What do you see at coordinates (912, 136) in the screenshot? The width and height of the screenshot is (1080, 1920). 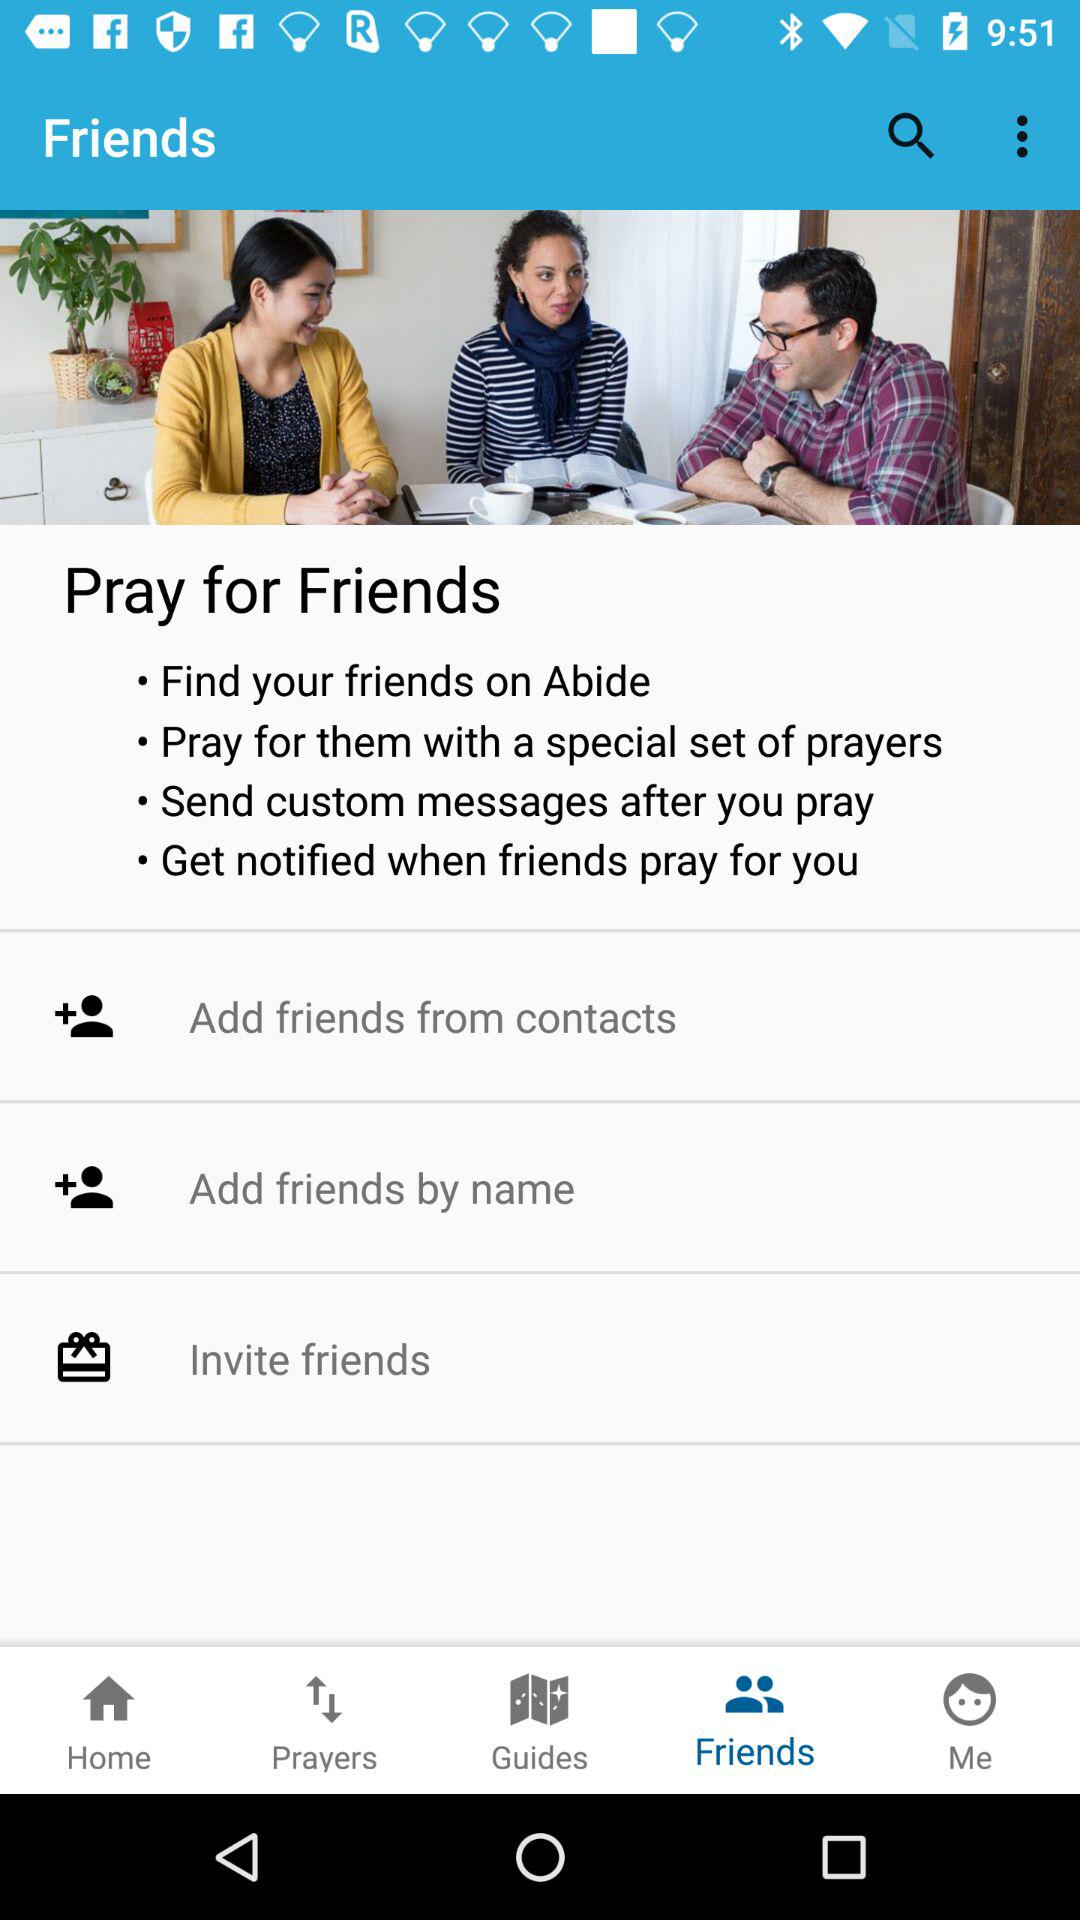 I see `press item to the right of friends item` at bounding box center [912, 136].